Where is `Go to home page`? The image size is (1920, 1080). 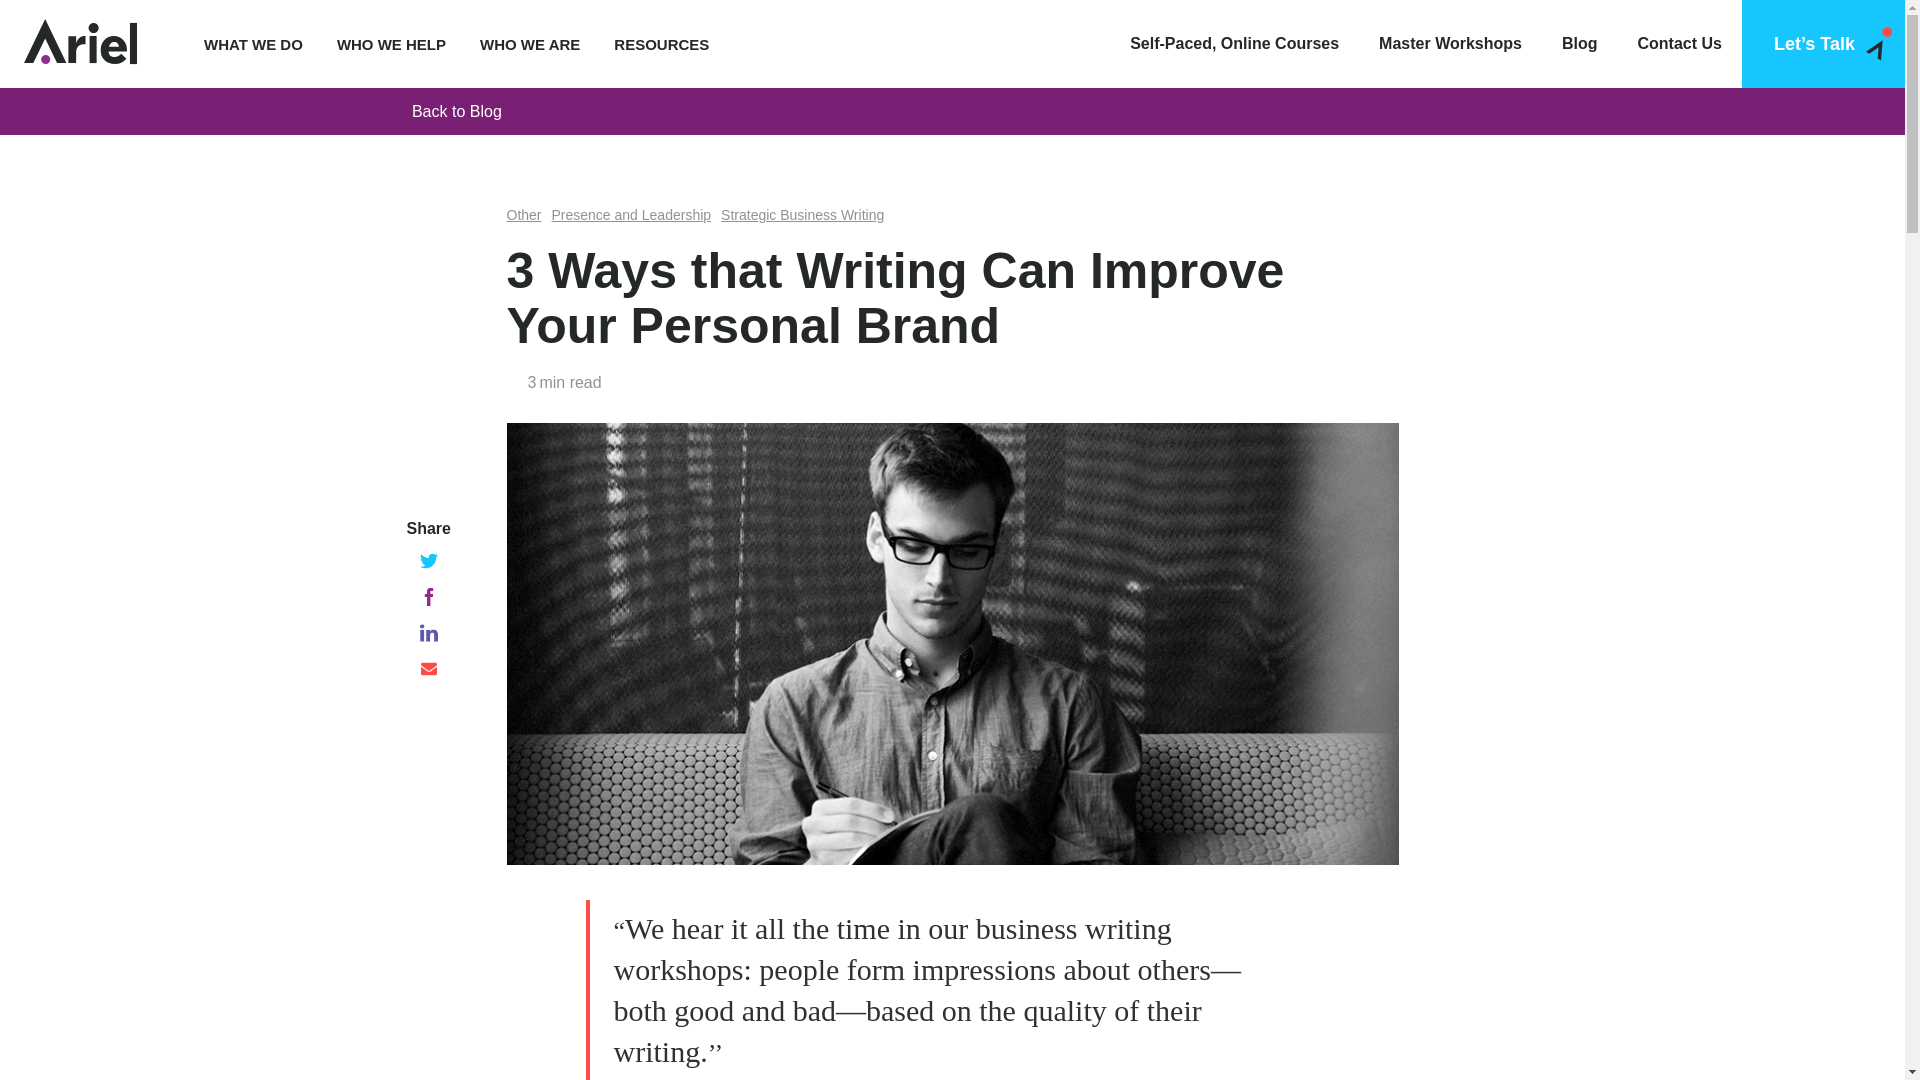 Go to home page is located at coordinates (80, 44).